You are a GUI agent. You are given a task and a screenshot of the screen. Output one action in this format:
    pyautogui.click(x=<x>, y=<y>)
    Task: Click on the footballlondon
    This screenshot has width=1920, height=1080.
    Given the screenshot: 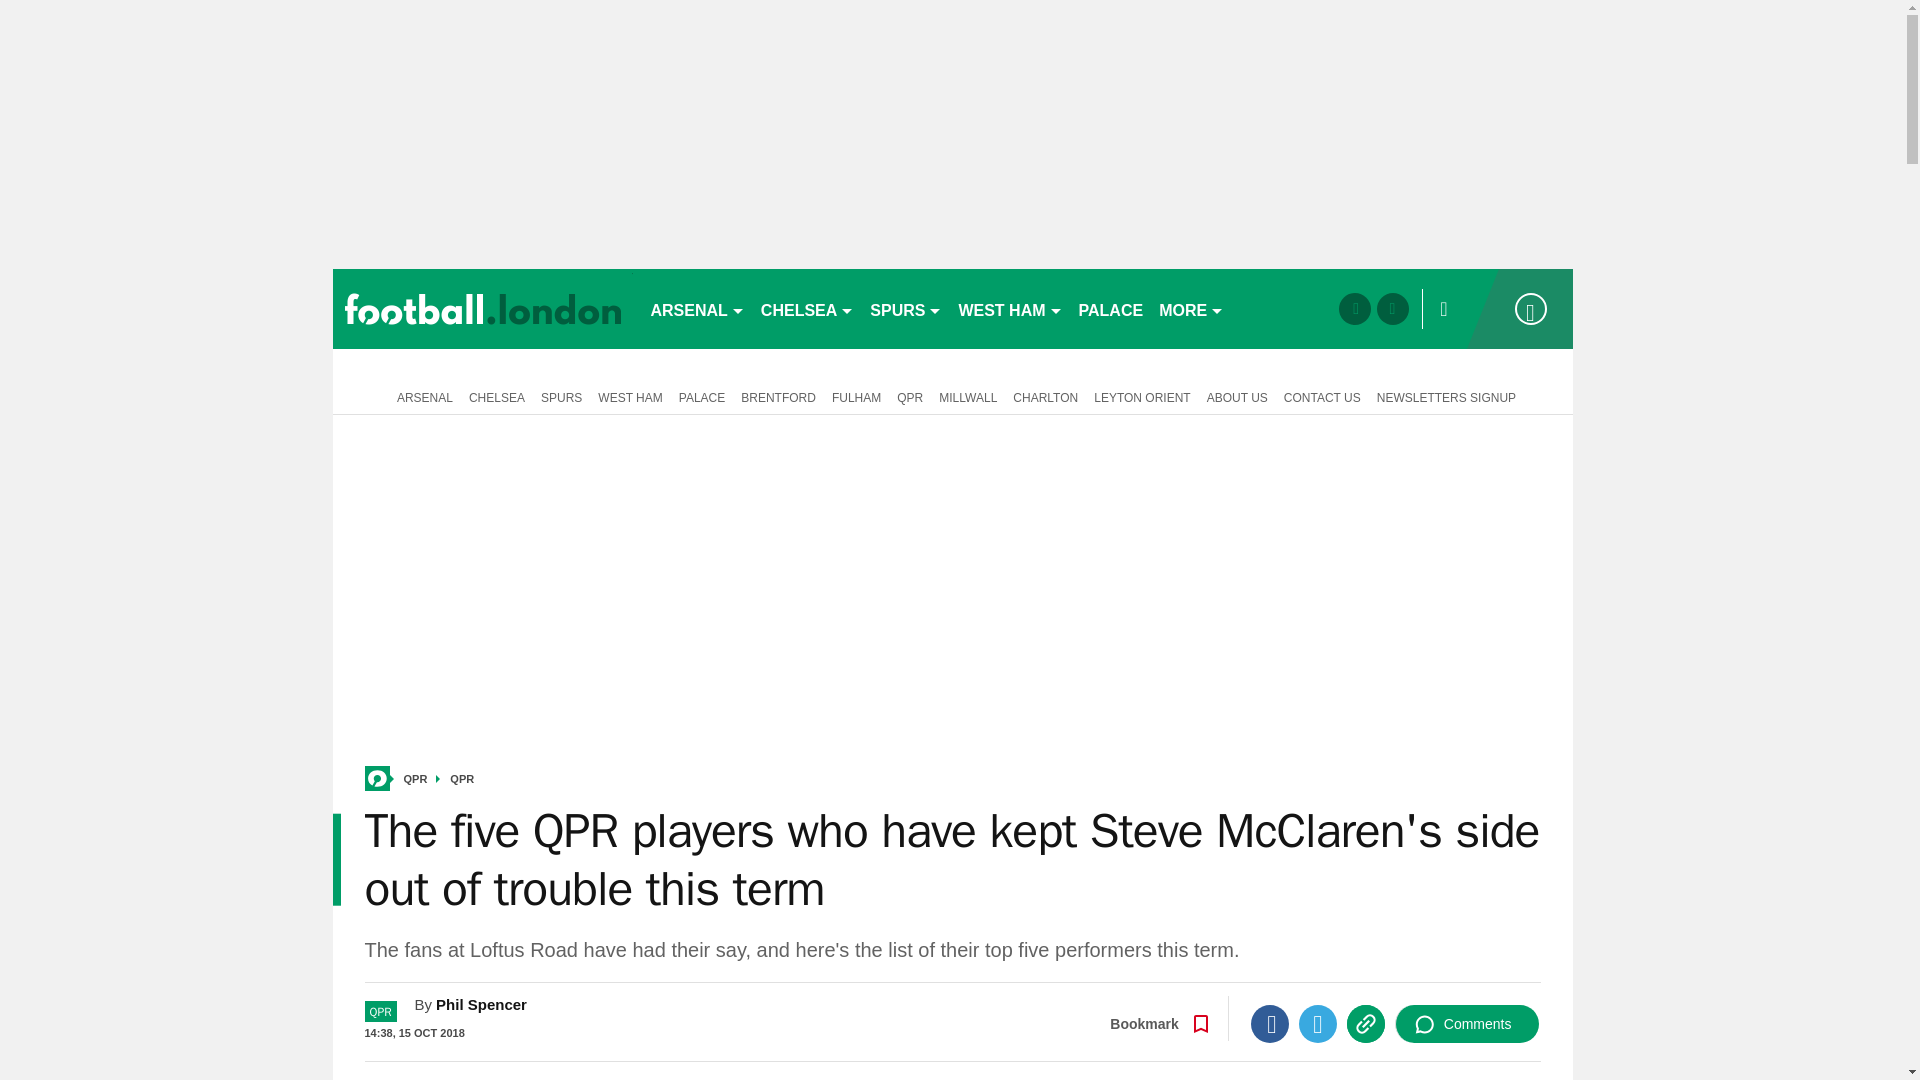 What is the action you would take?
    pyautogui.click(x=482, y=308)
    